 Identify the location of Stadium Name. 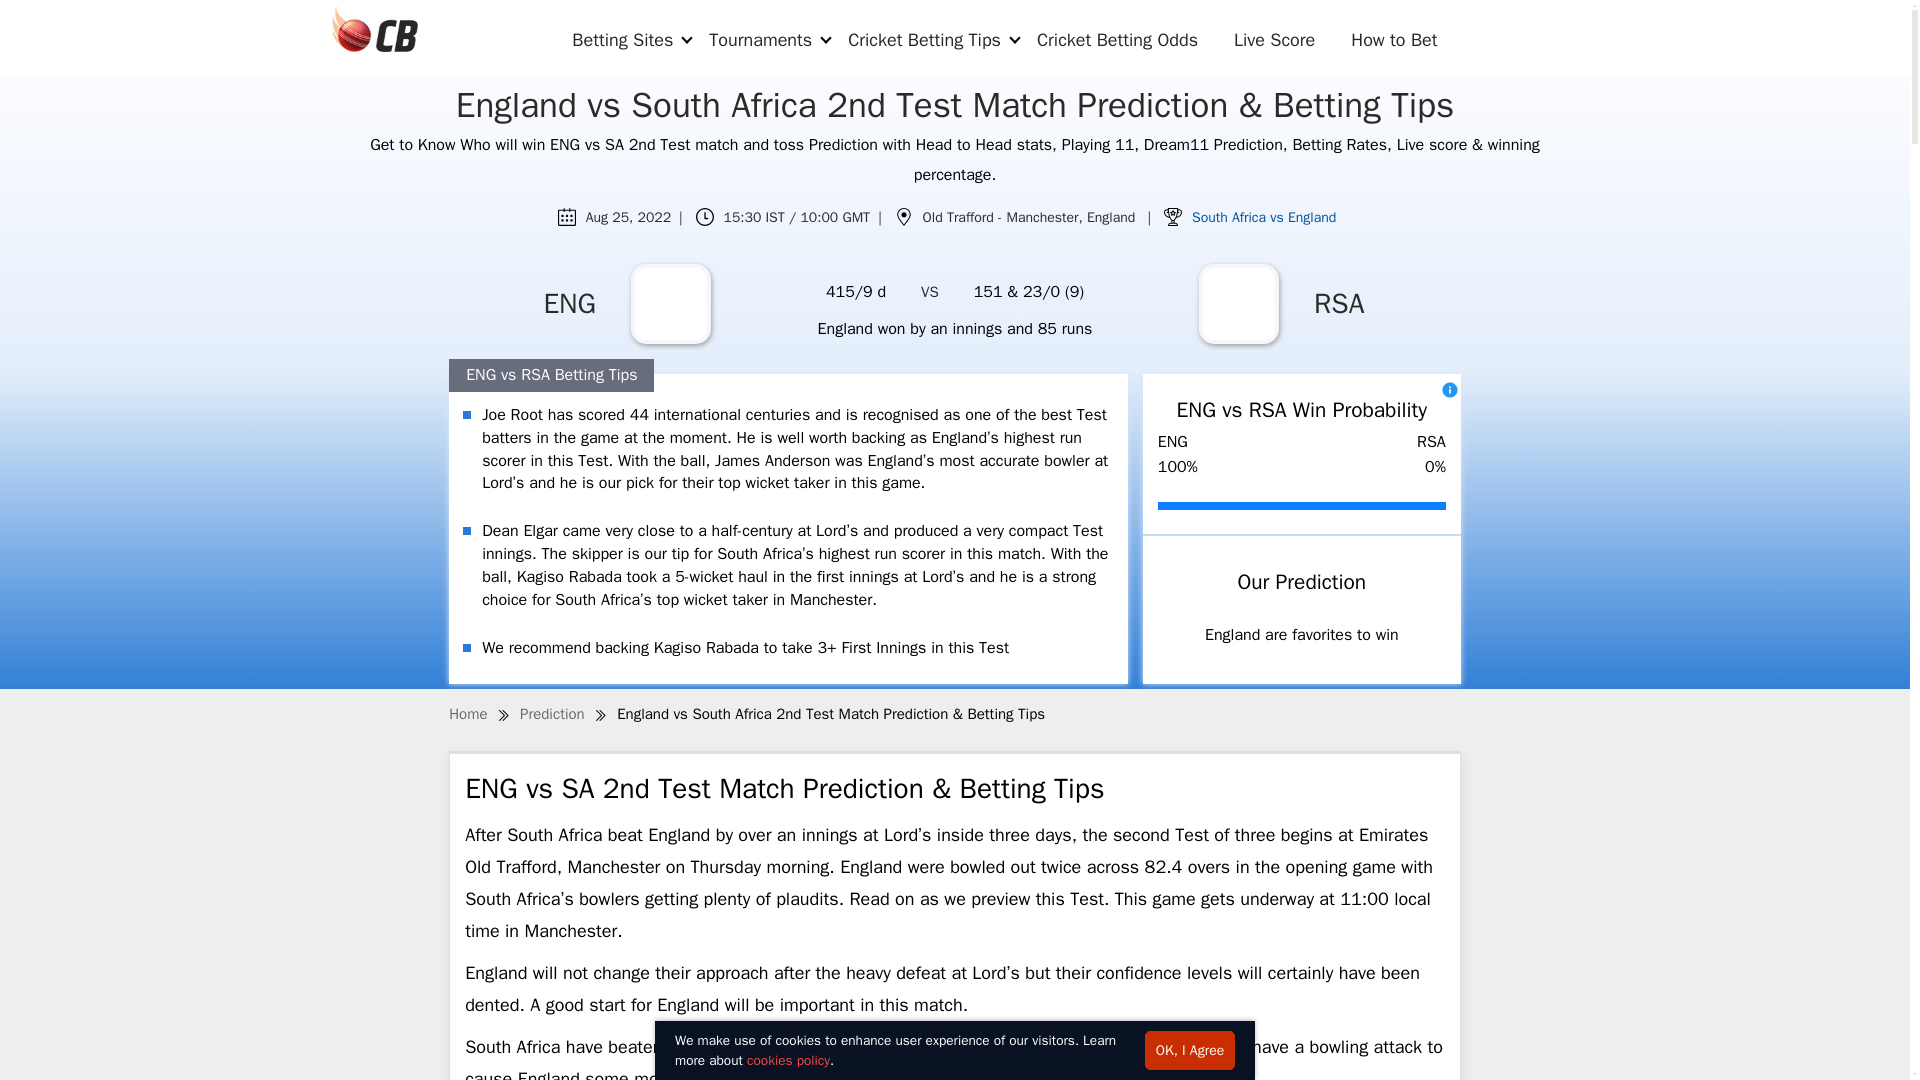
(904, 216).